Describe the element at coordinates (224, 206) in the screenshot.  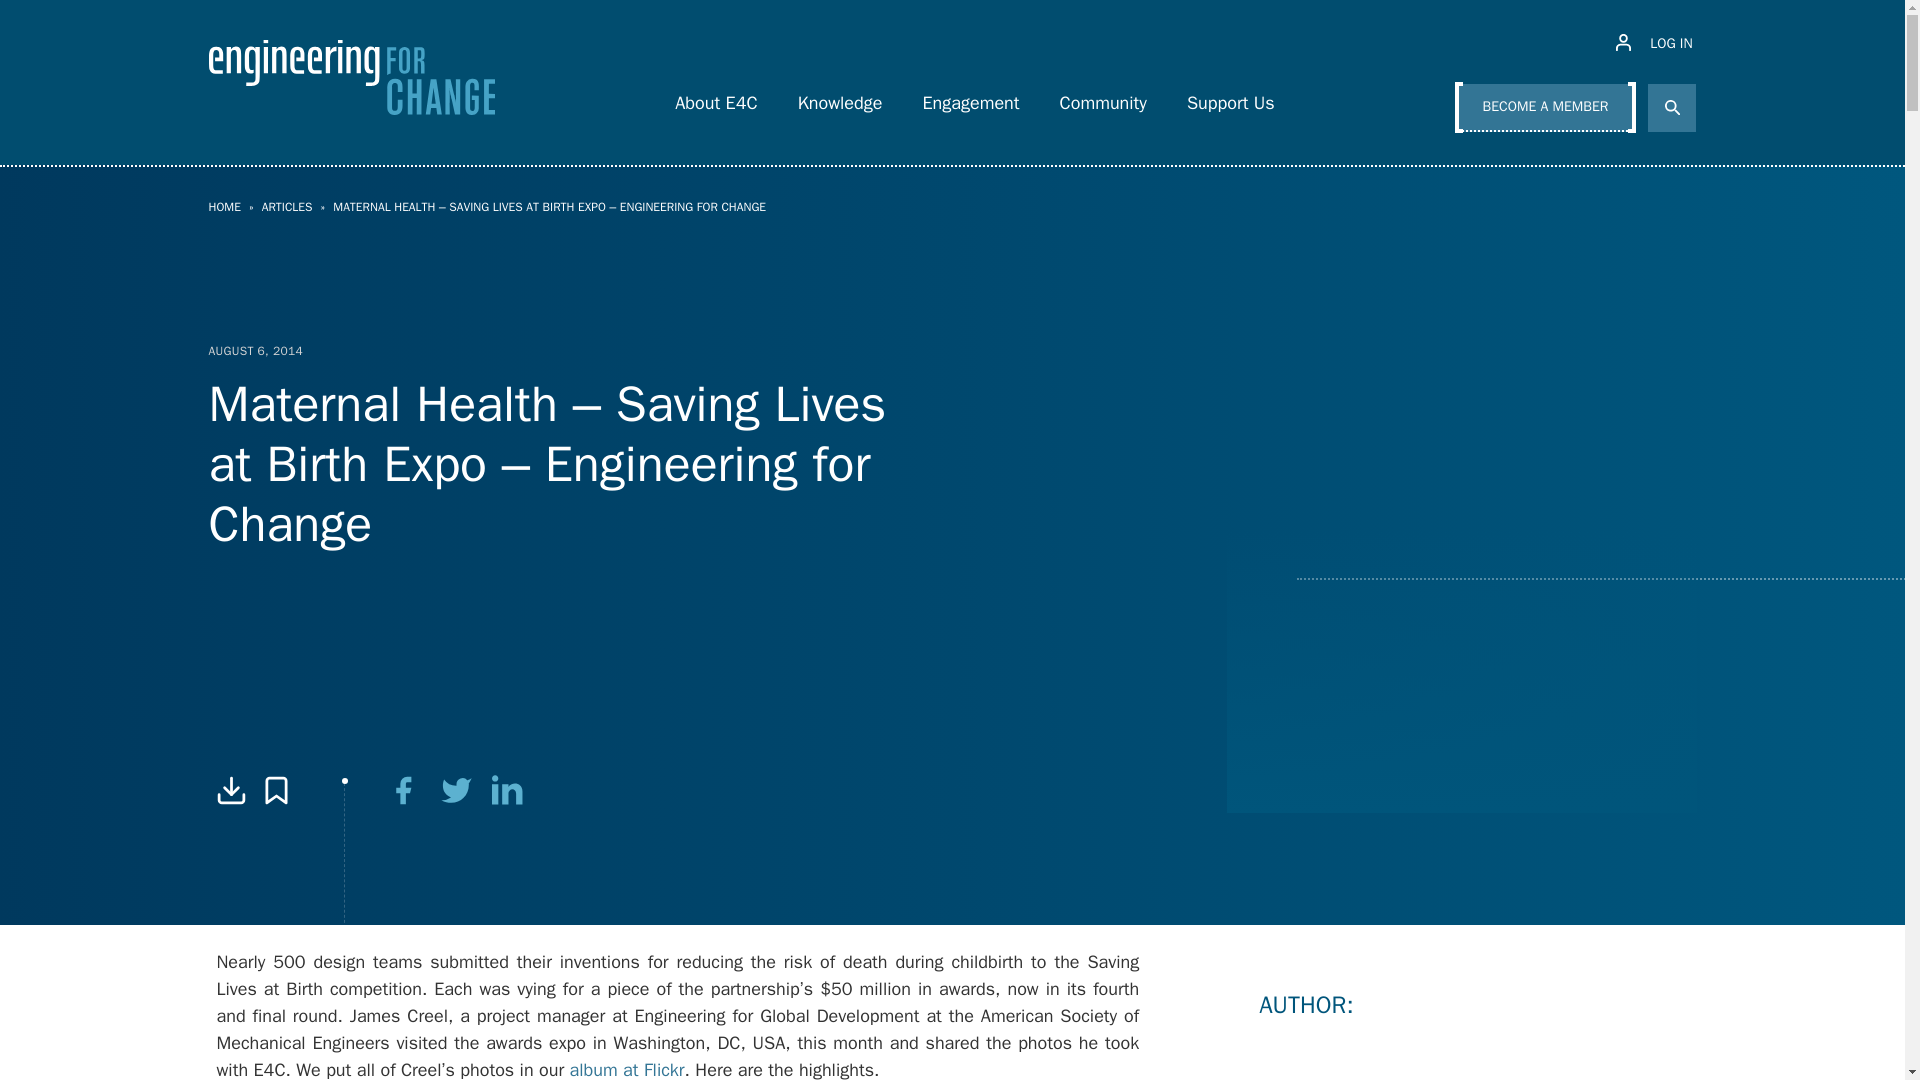
I see `HOME` at that location.